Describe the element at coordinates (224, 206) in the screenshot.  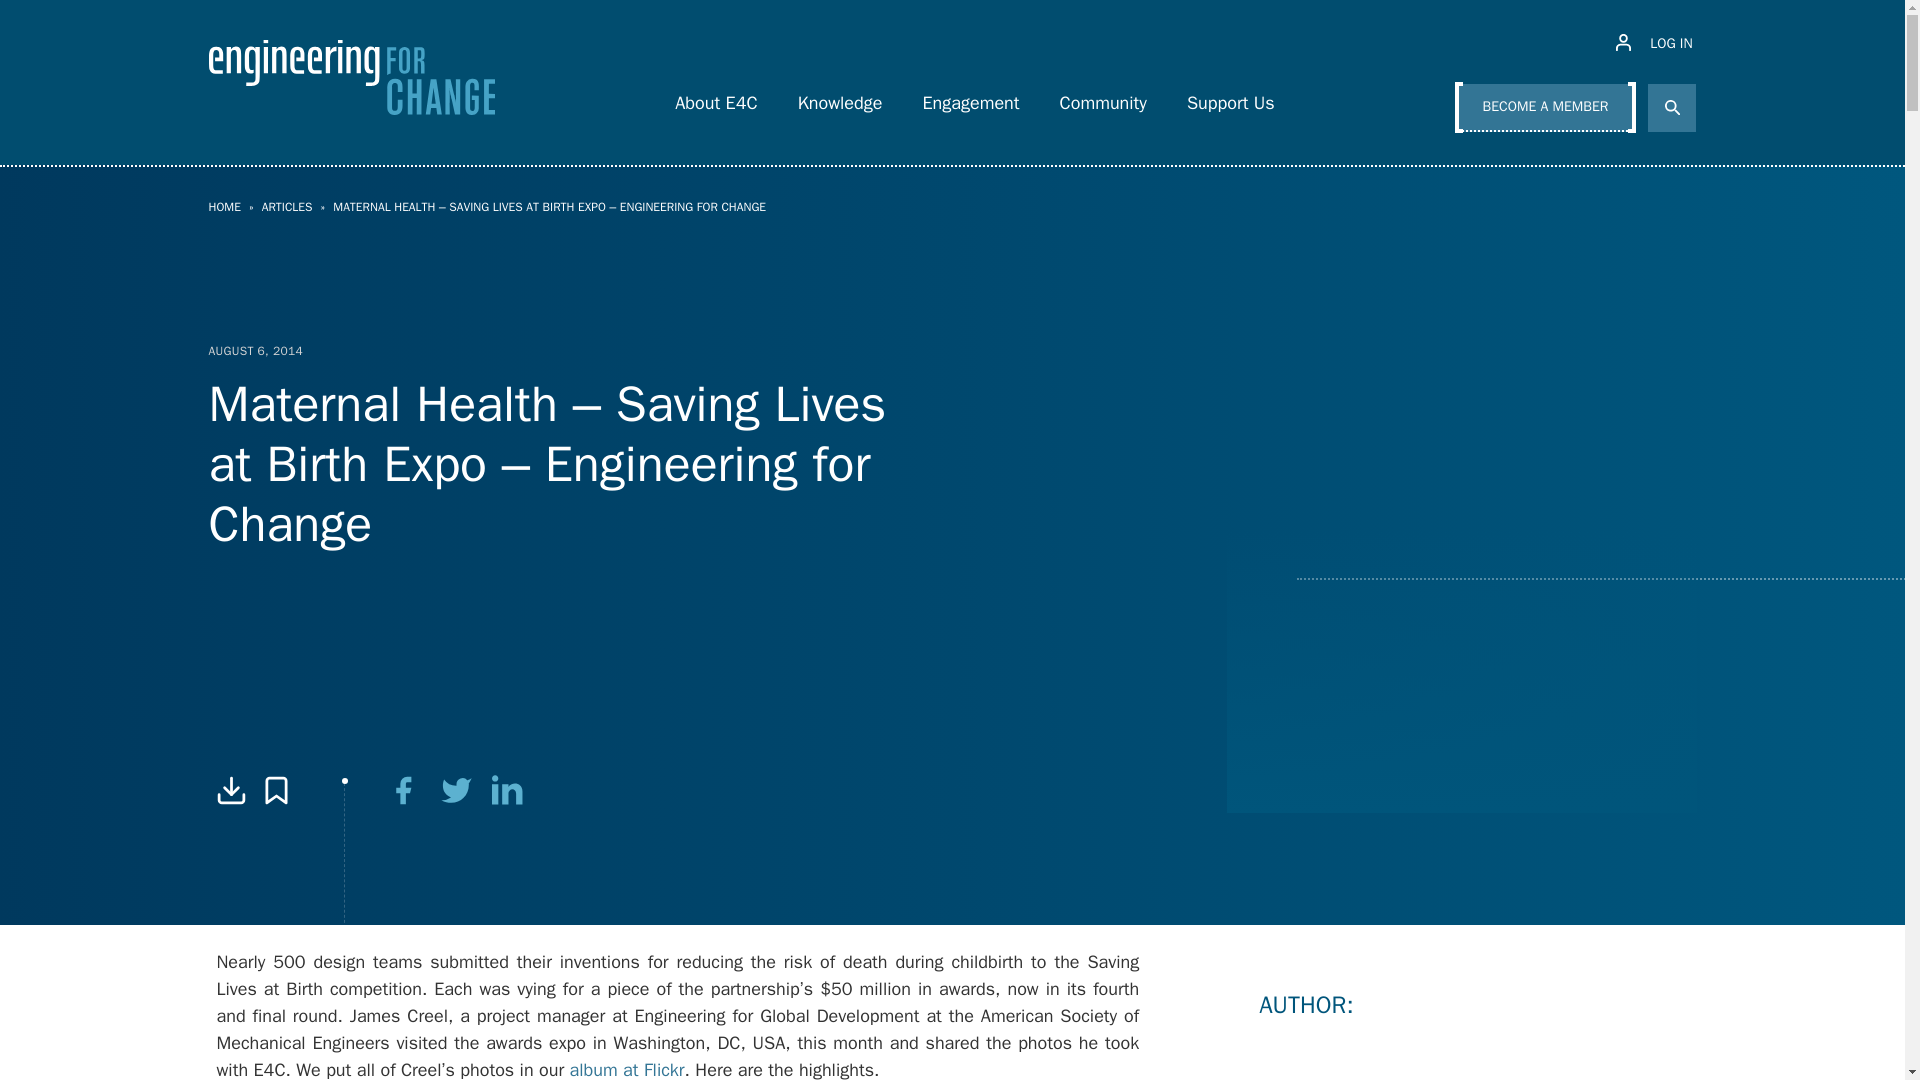
I see `HOME` at that location.